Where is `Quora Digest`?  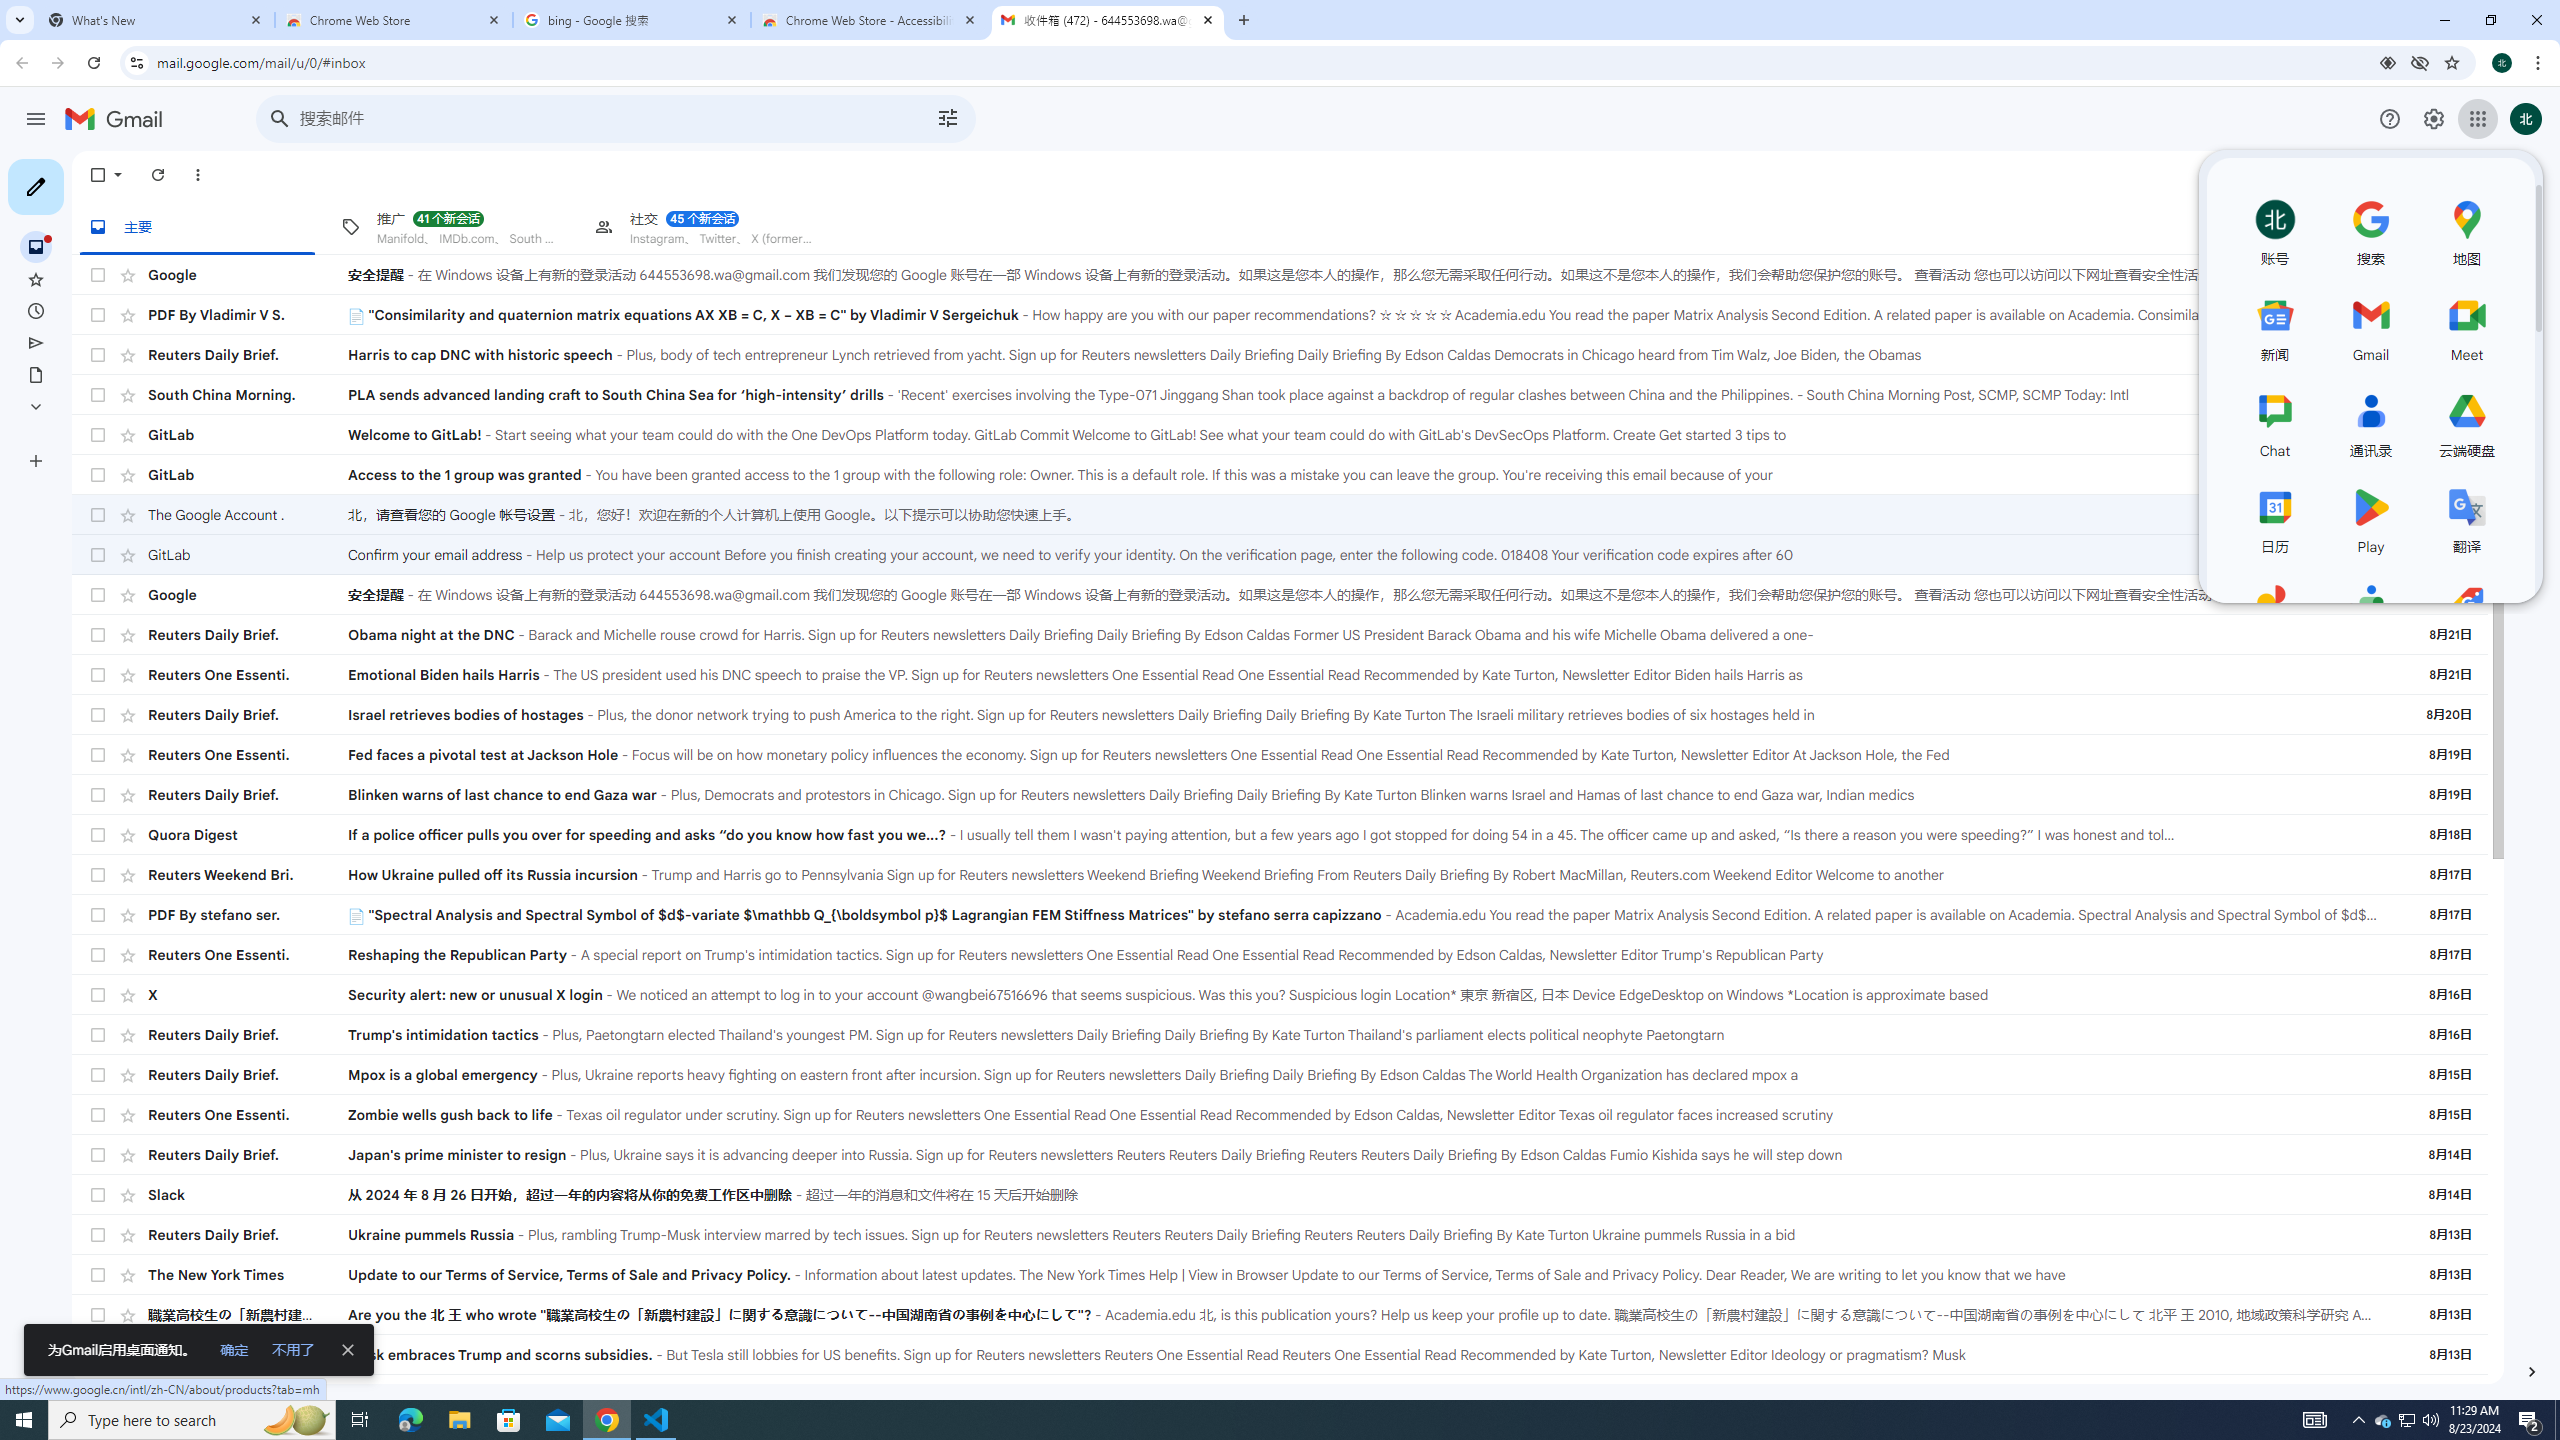
Quora Digest is located at coordinates (248, 835).